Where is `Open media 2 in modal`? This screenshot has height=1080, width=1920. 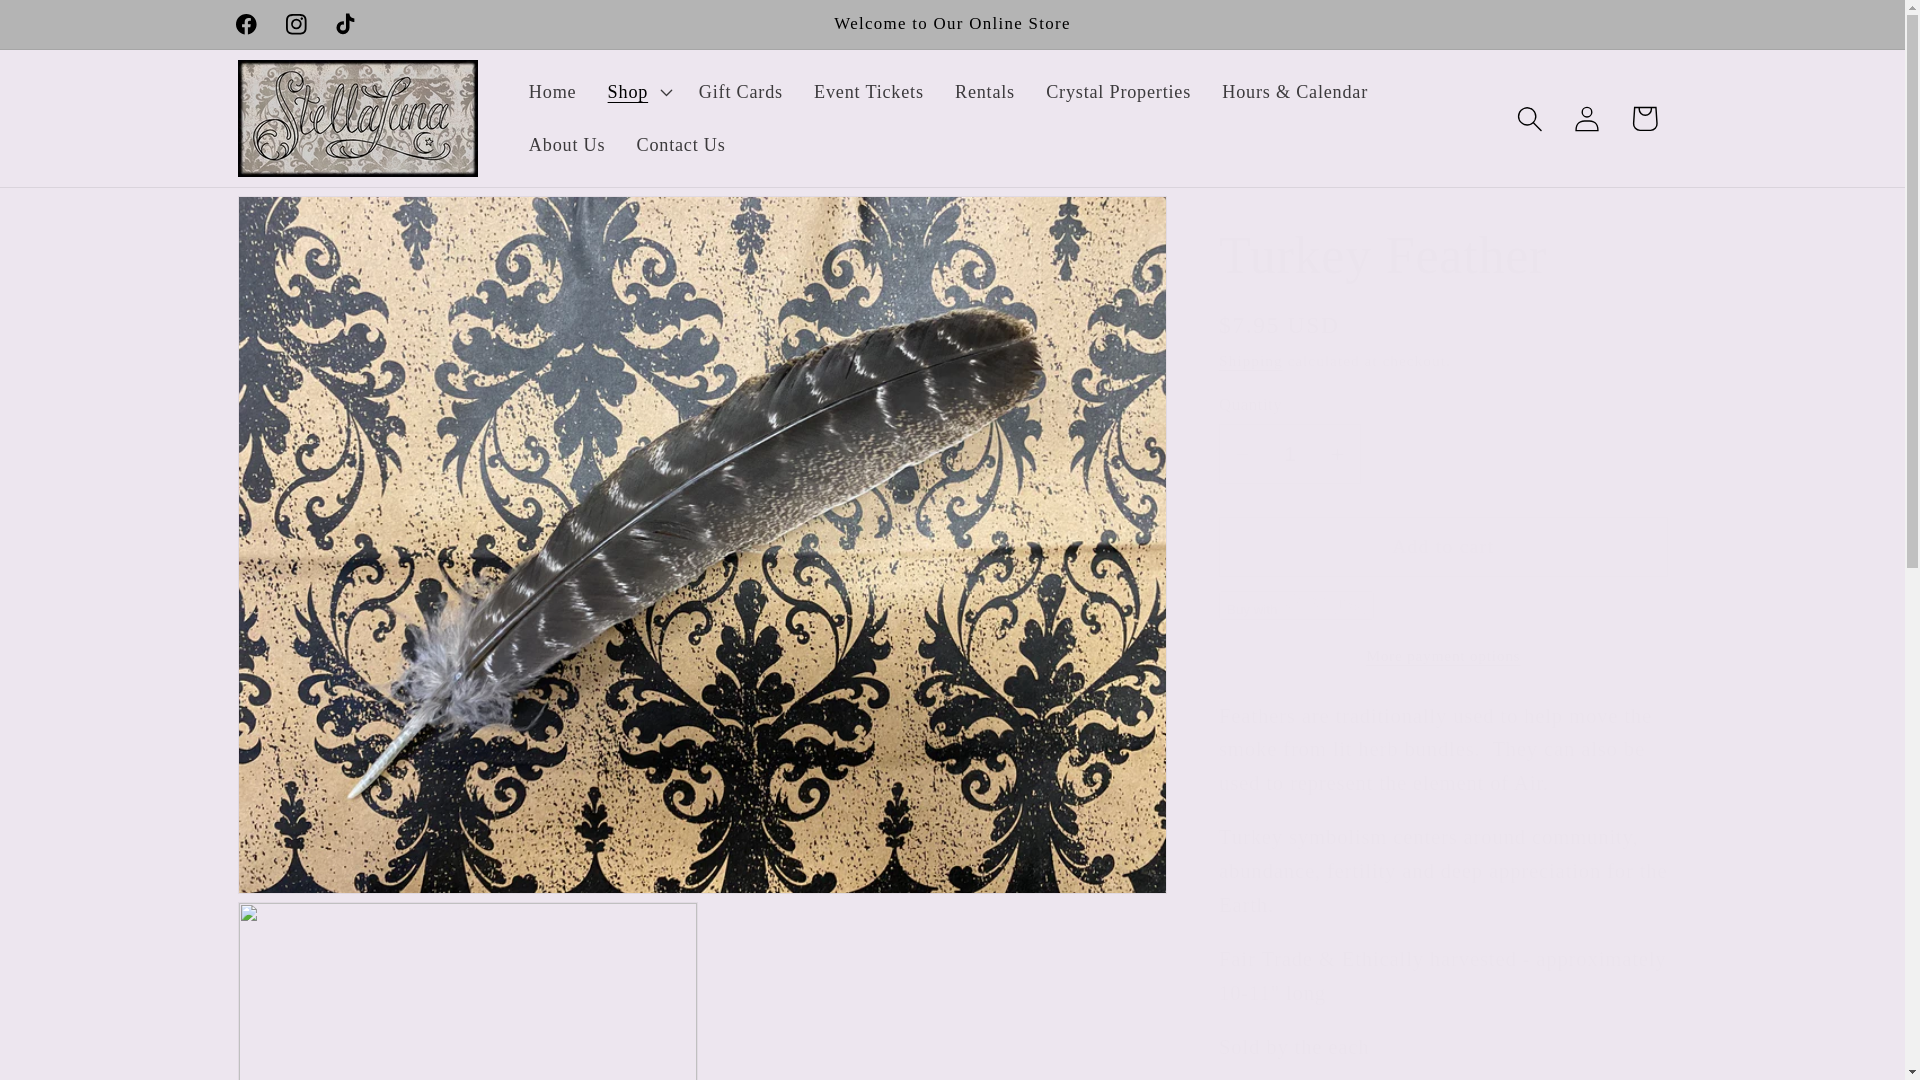 Open media 2 in modal is located at coordinates (468, 990).